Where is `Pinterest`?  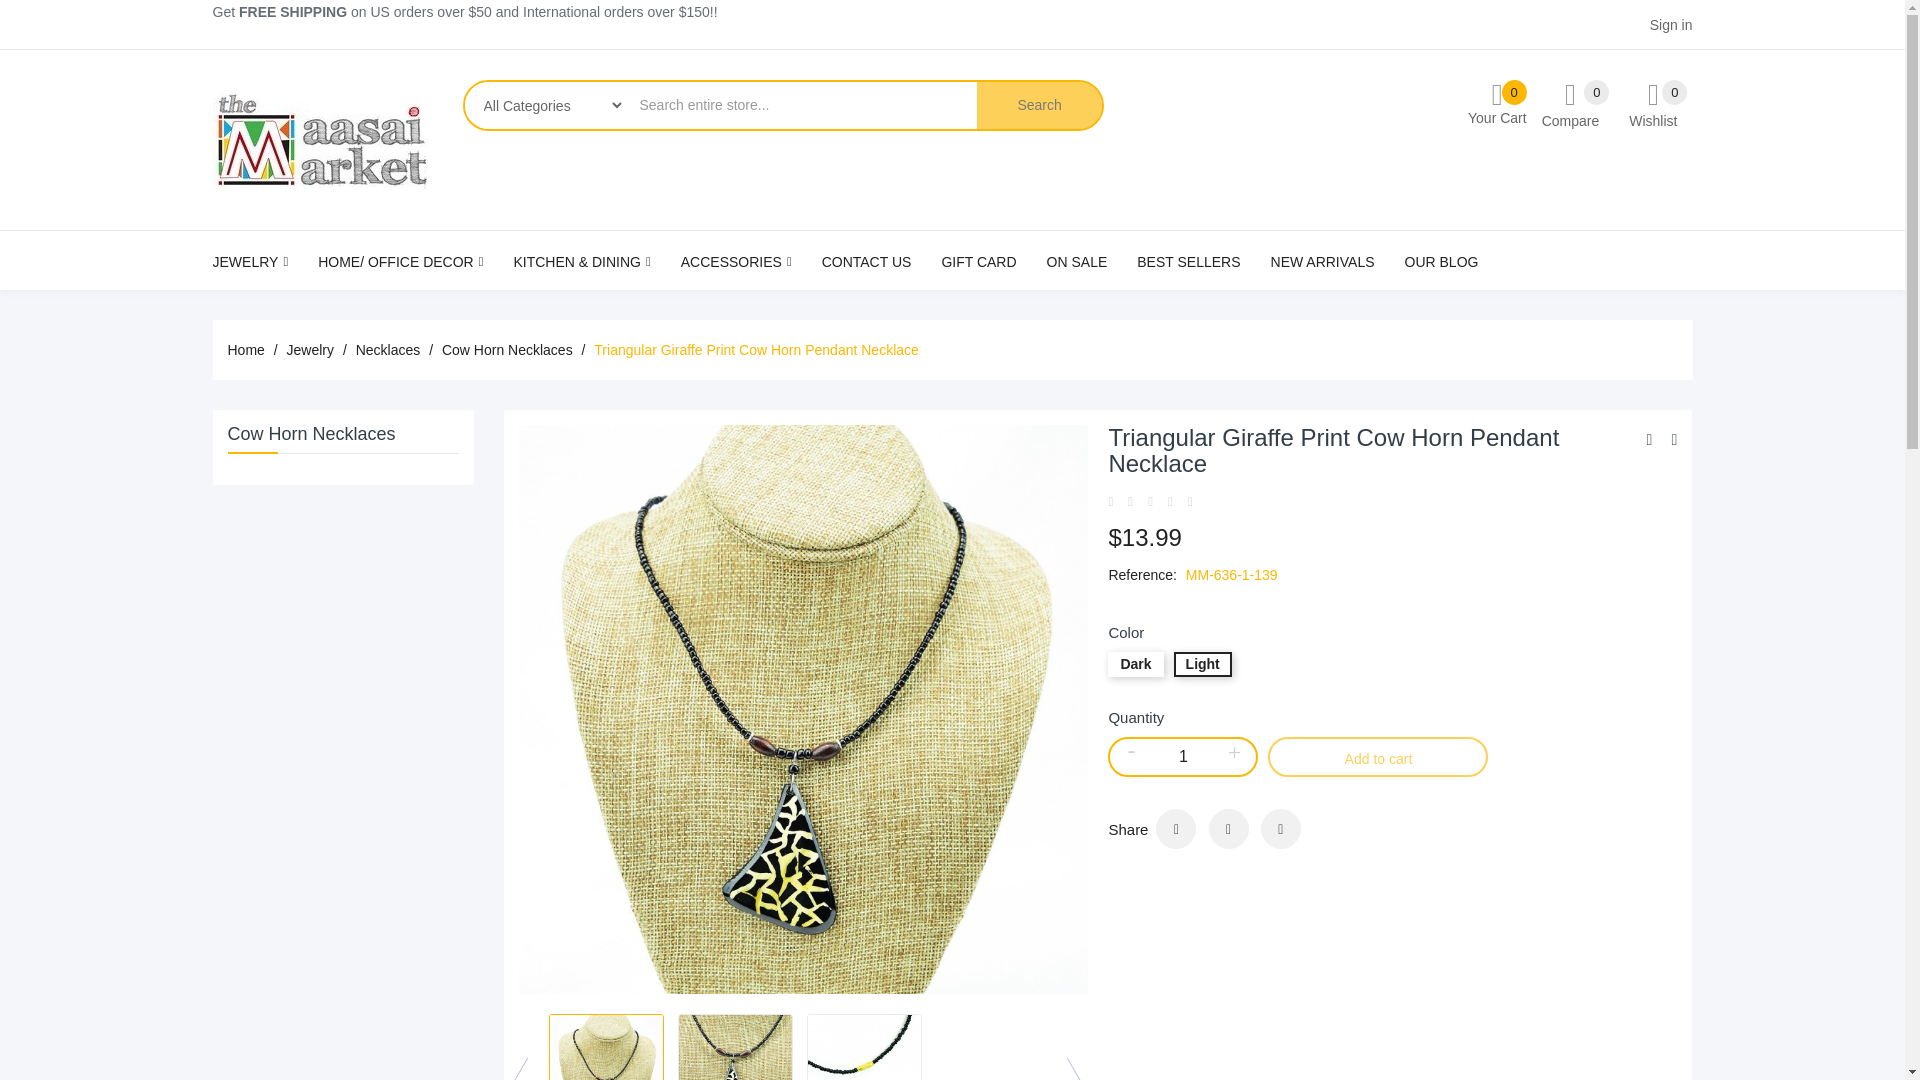
Pinterest is located at coordinates (1182, 756).